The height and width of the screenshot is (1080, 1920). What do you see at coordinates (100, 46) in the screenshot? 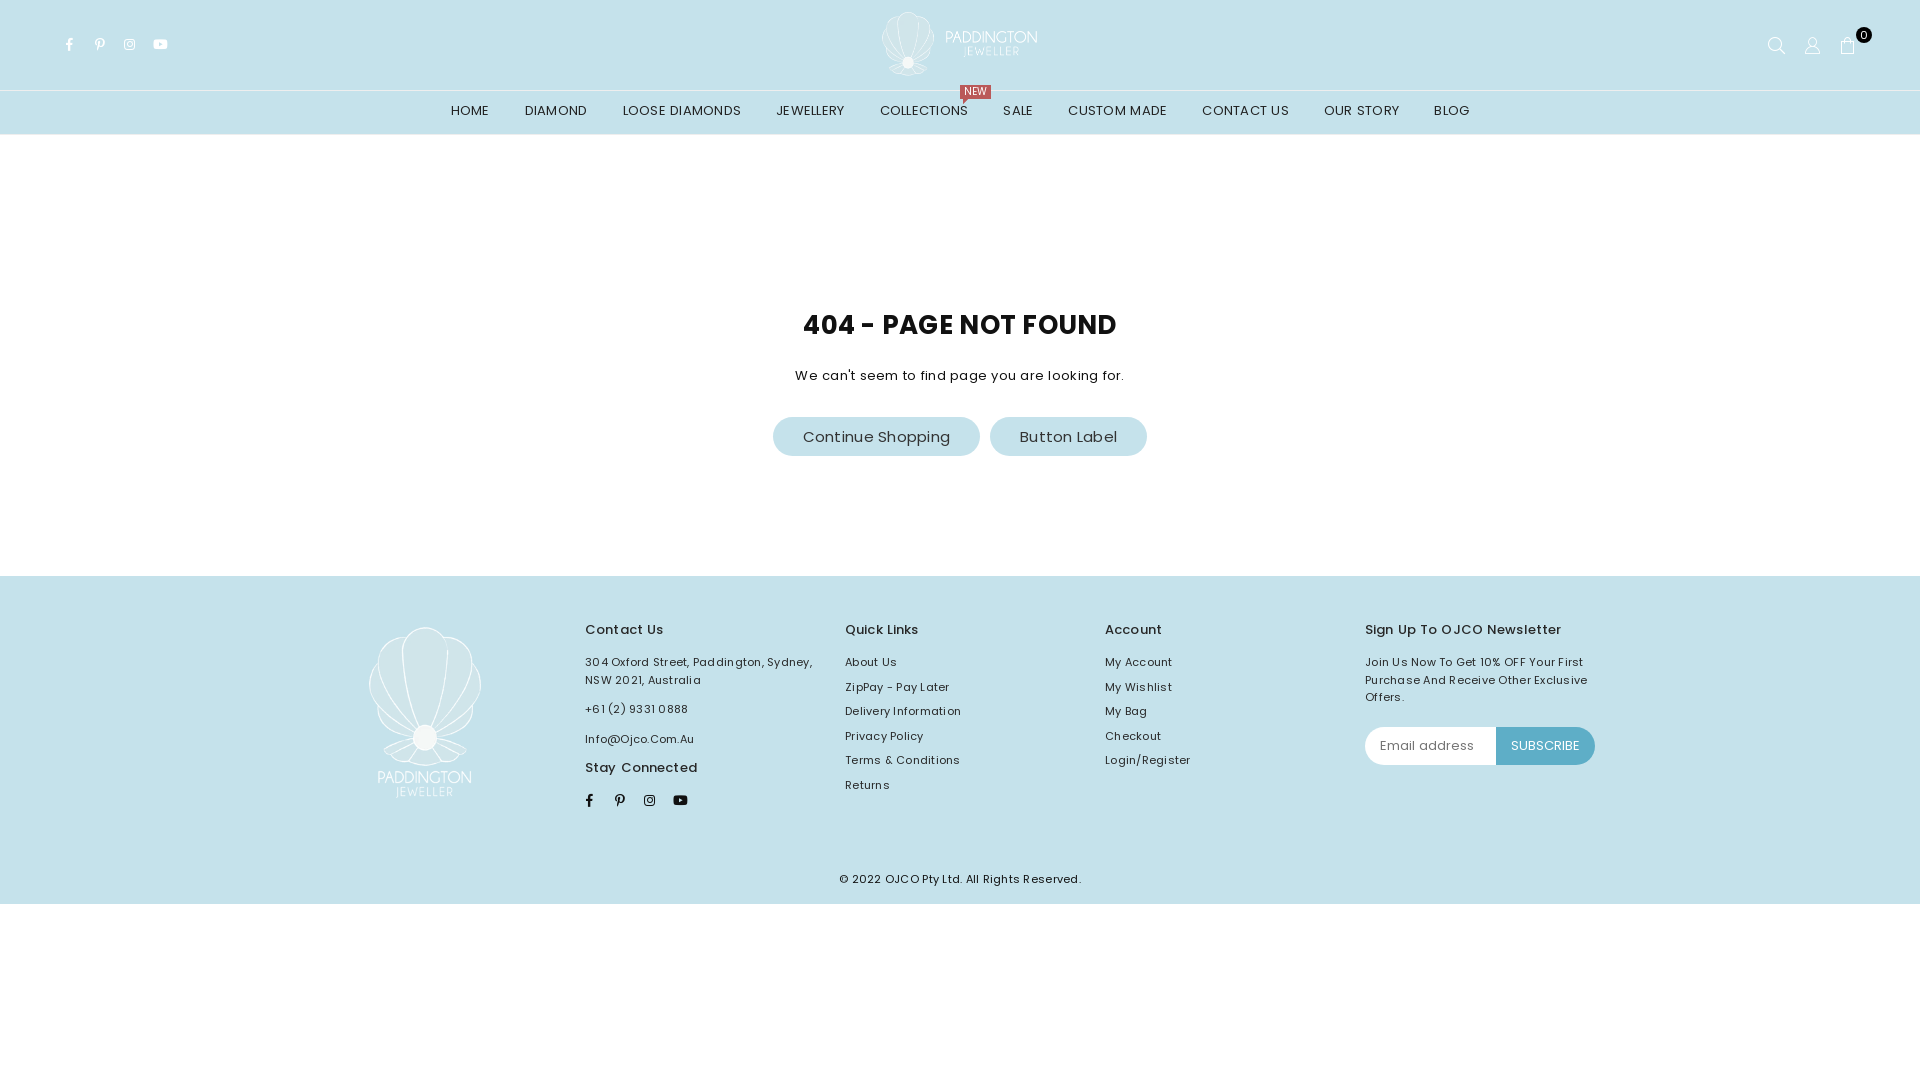
I see `Pinterest` at bounding box center [100, 46].